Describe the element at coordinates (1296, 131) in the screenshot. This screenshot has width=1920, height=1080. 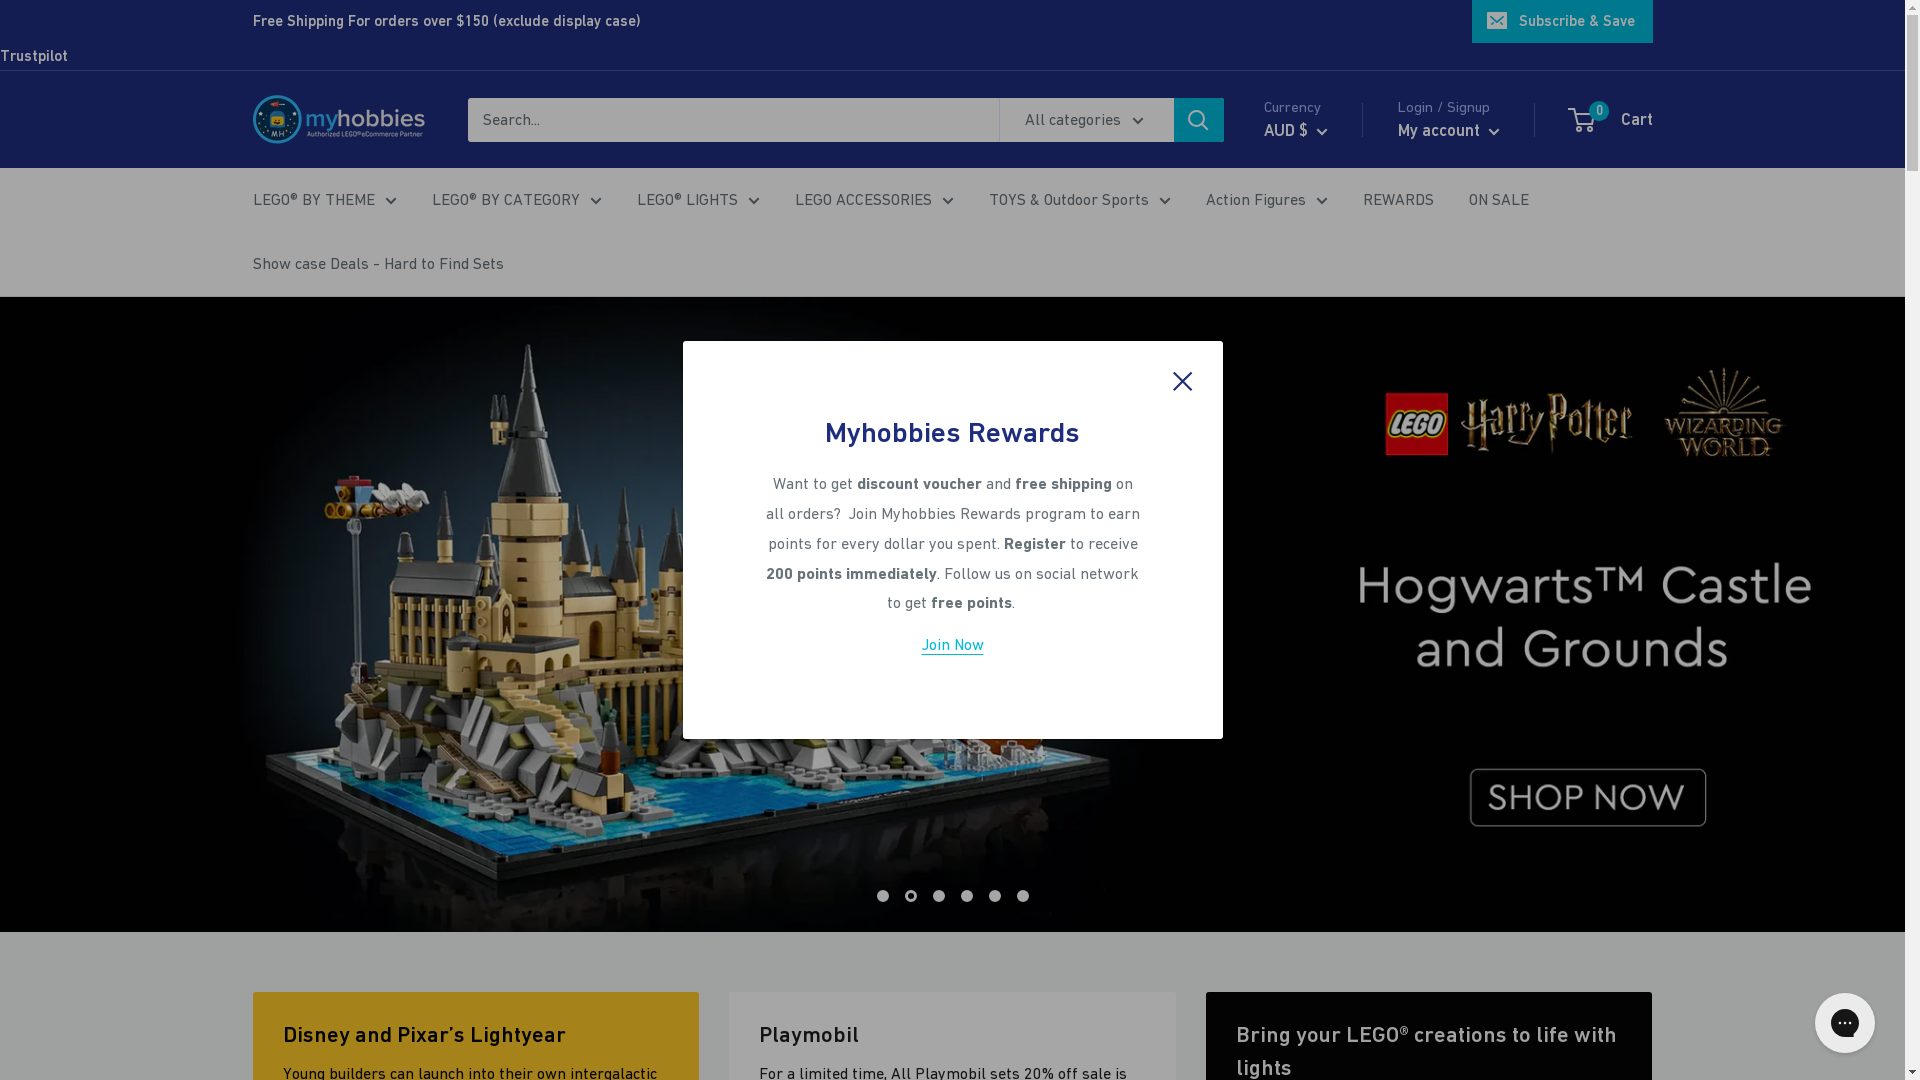
I see `AUD $` at that location.